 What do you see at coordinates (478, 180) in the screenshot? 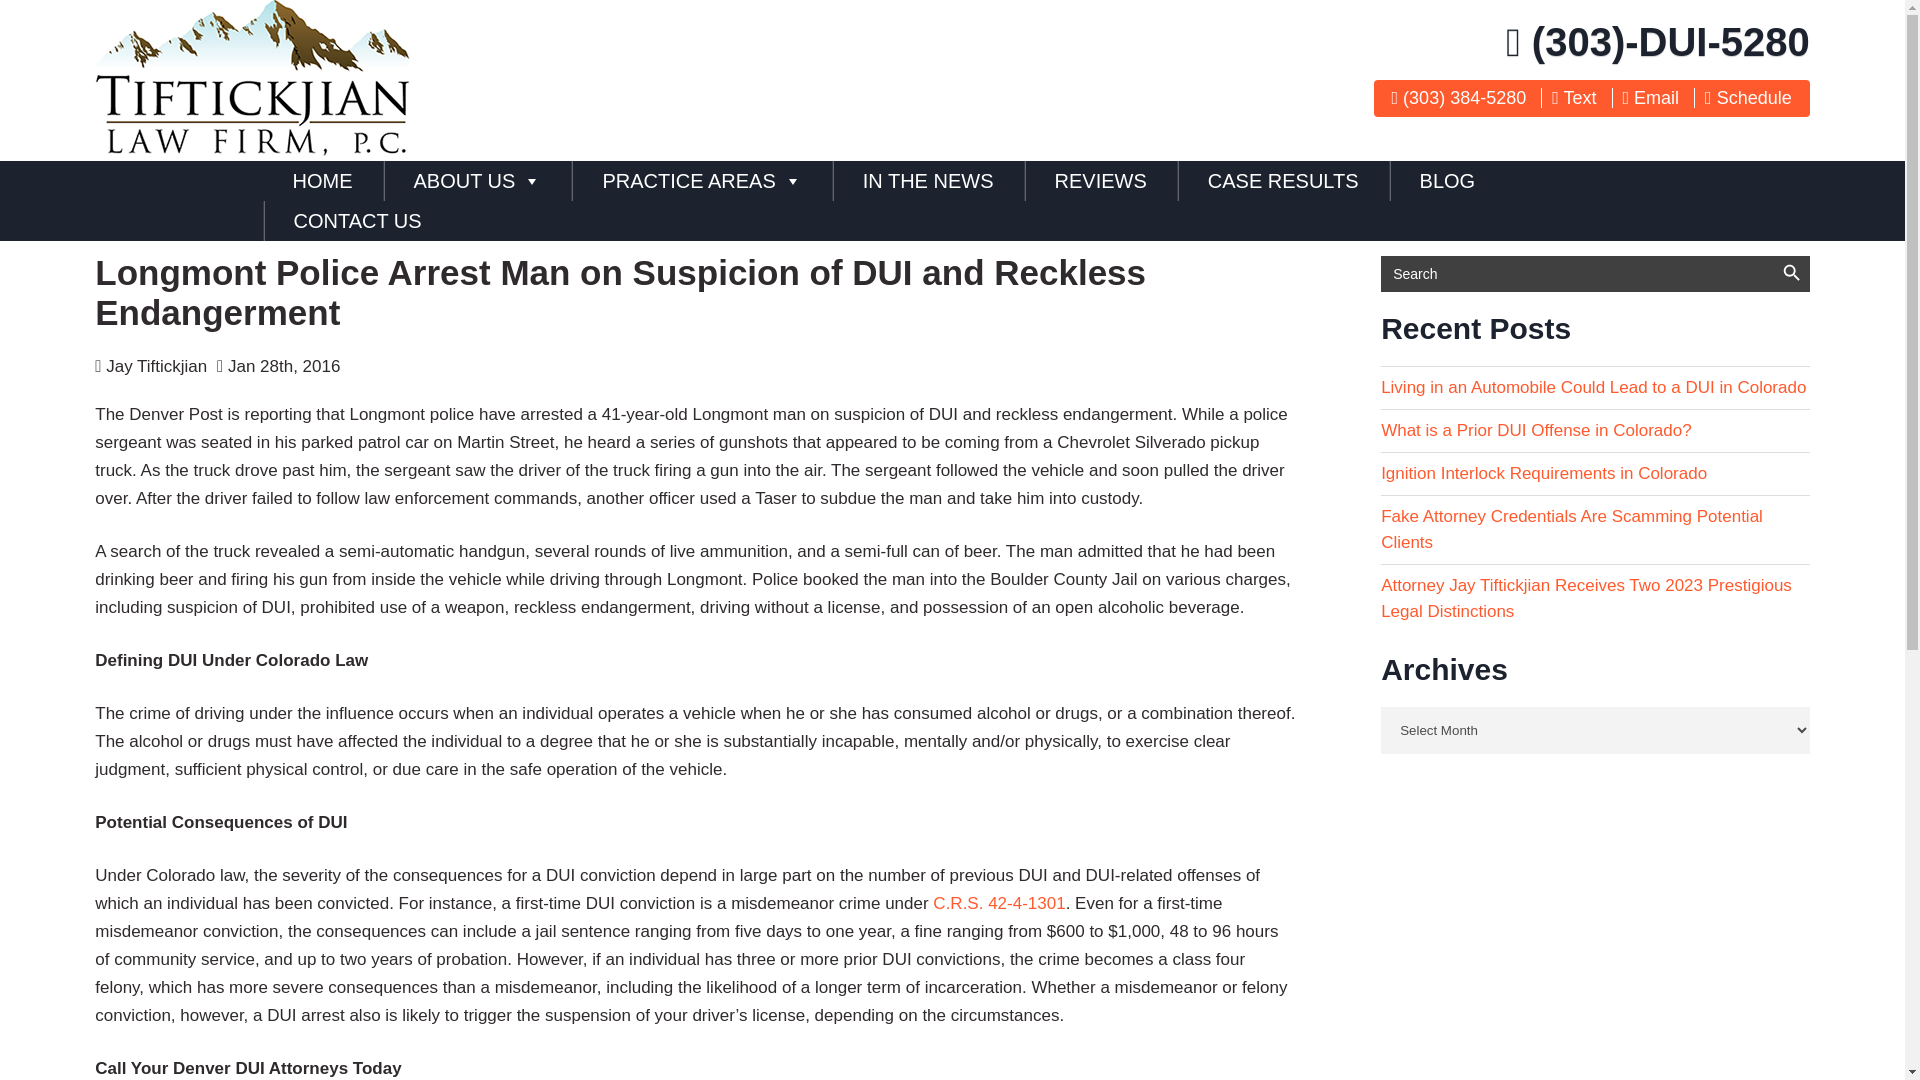
I see `ABOUT US` at bounding box center [478, 180].